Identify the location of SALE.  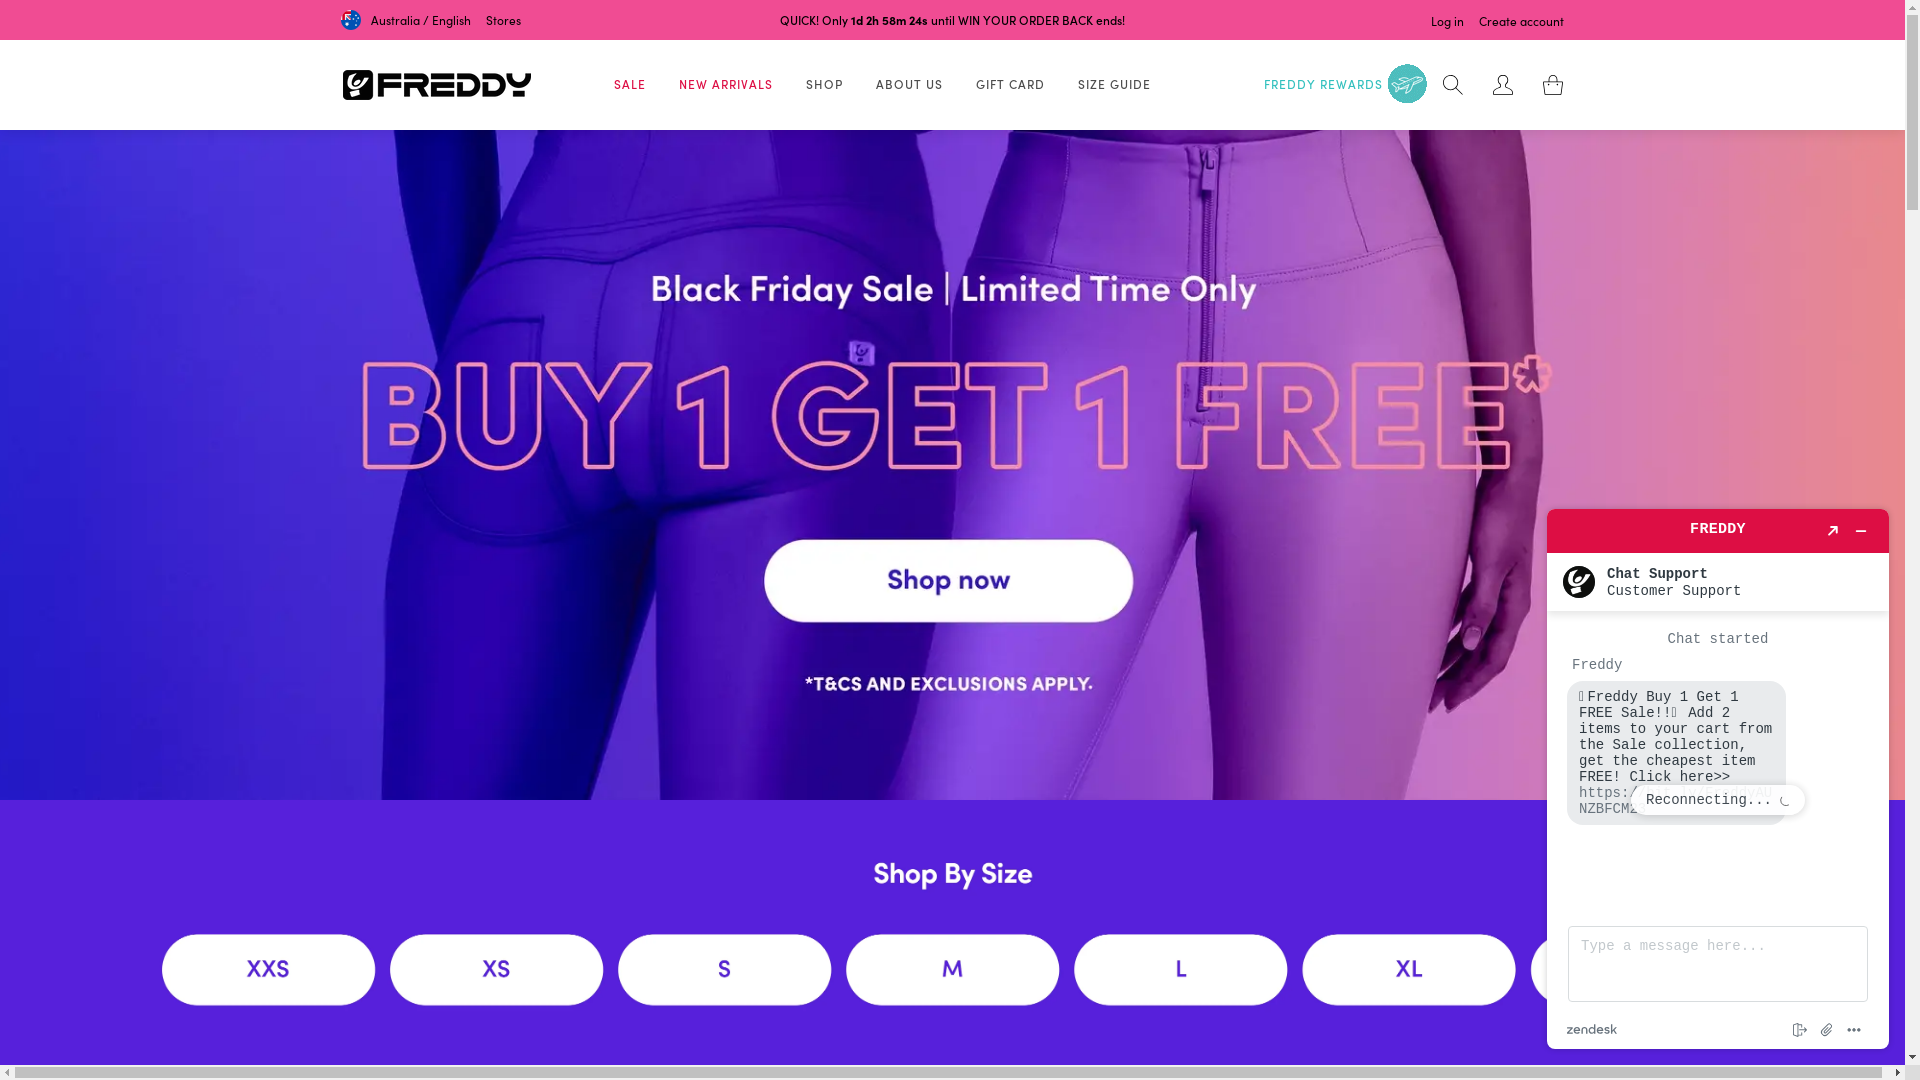
(630, 85).